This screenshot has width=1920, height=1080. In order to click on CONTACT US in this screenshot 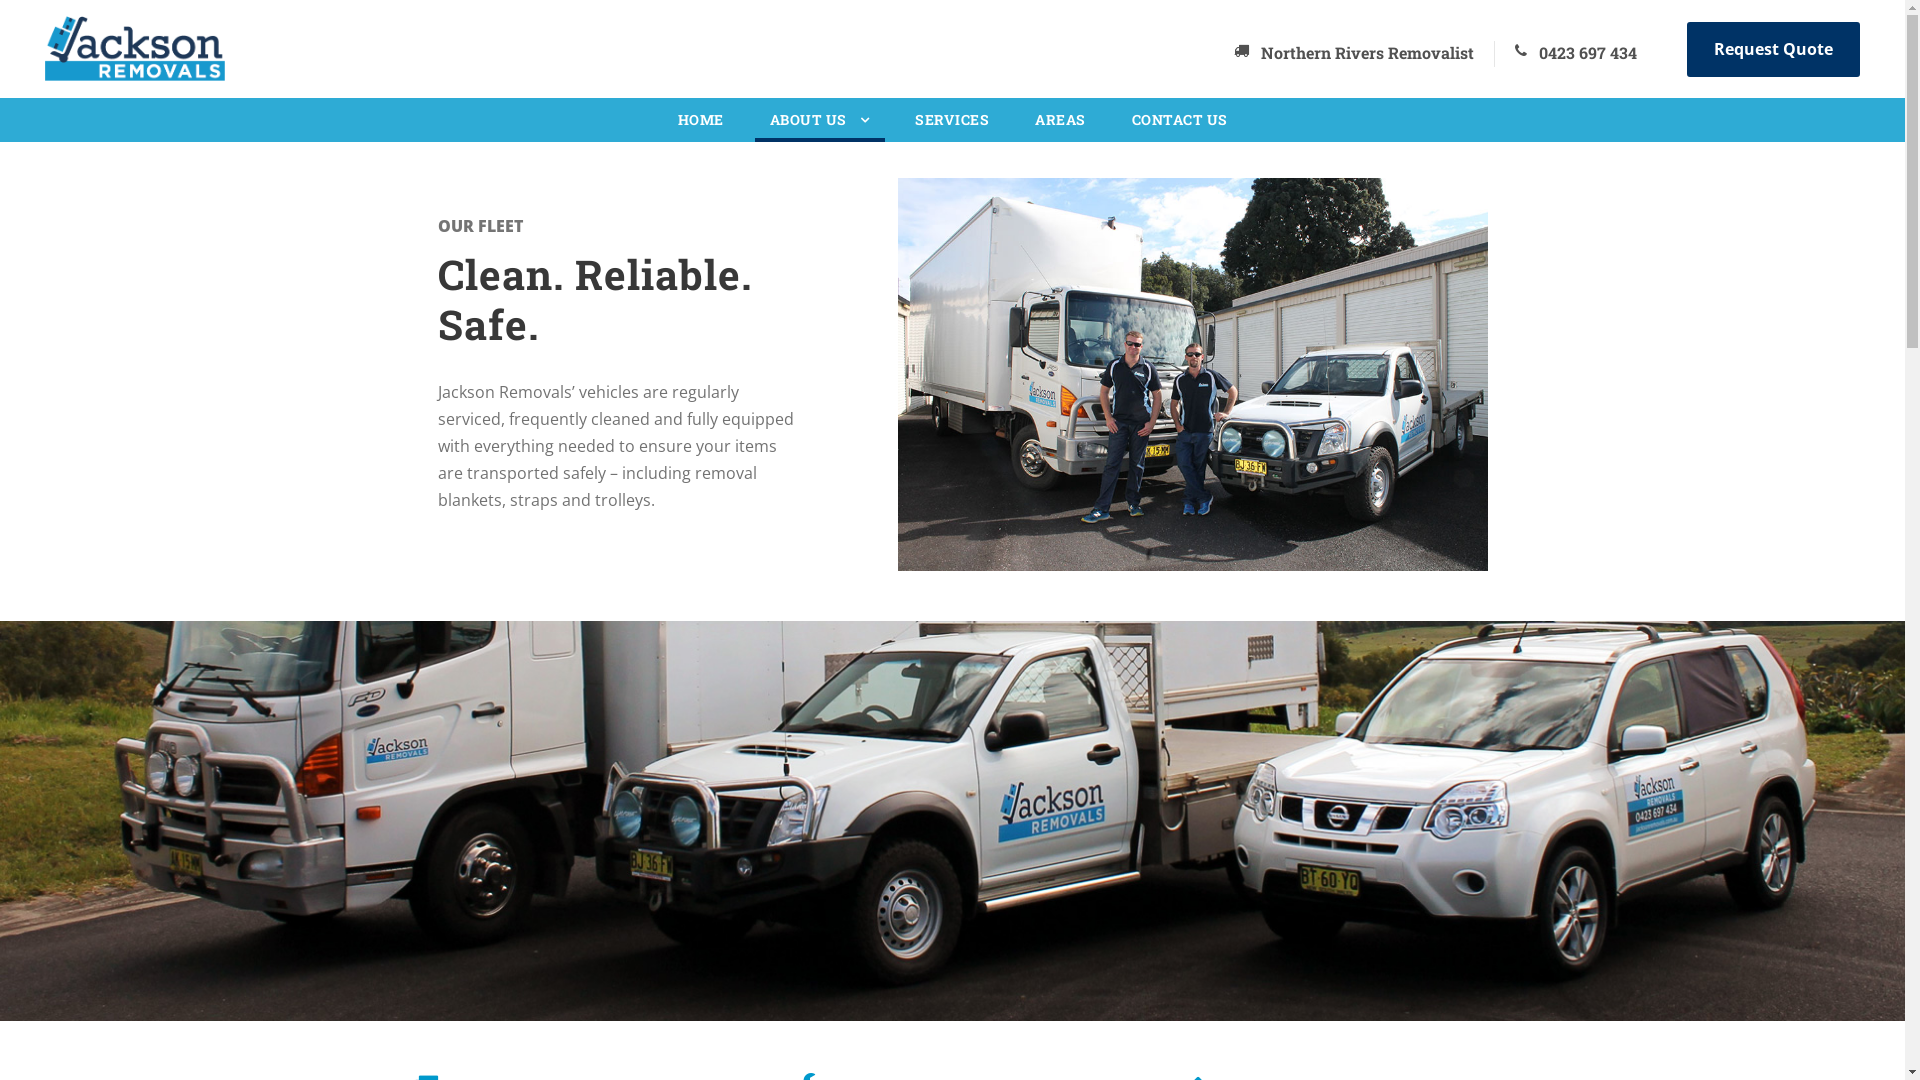, I will do `click(1180, 125)`.